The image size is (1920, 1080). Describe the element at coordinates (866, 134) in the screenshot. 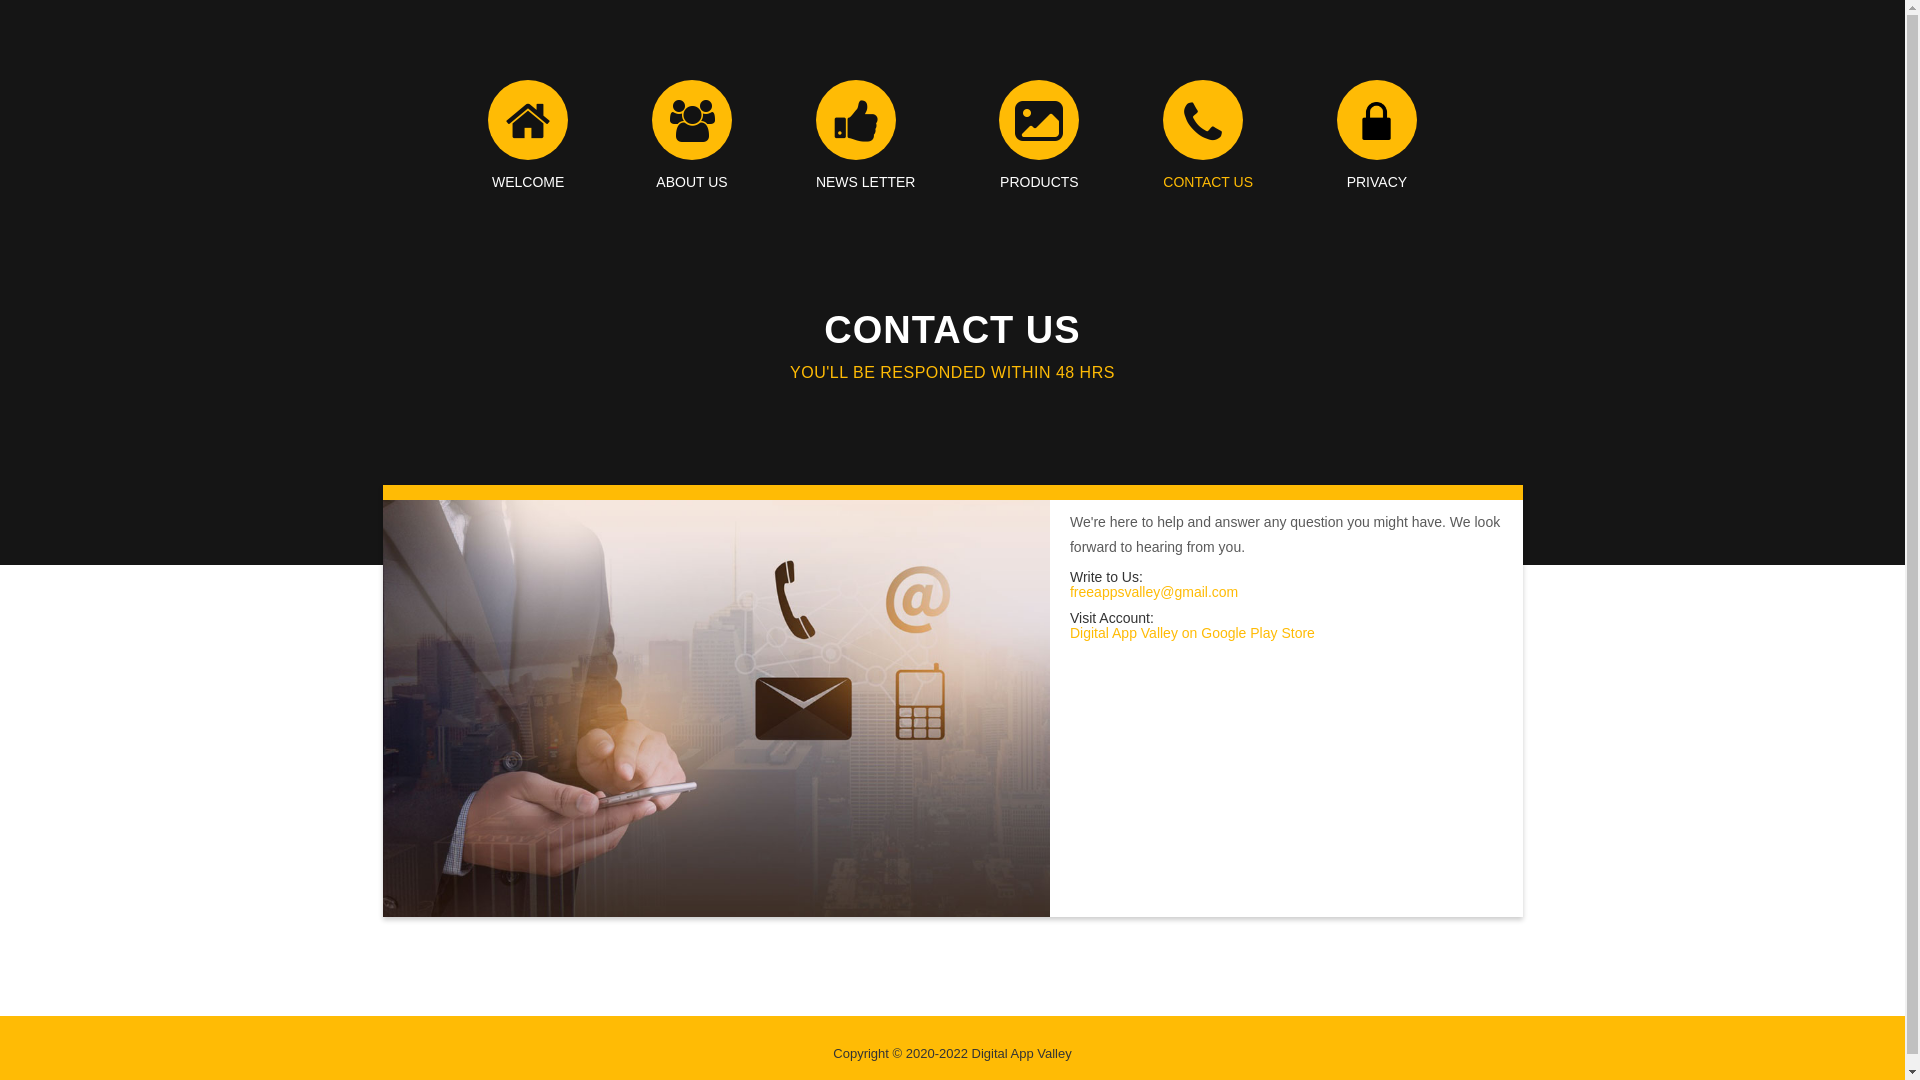

I see `NEWS LETTER` at that location.